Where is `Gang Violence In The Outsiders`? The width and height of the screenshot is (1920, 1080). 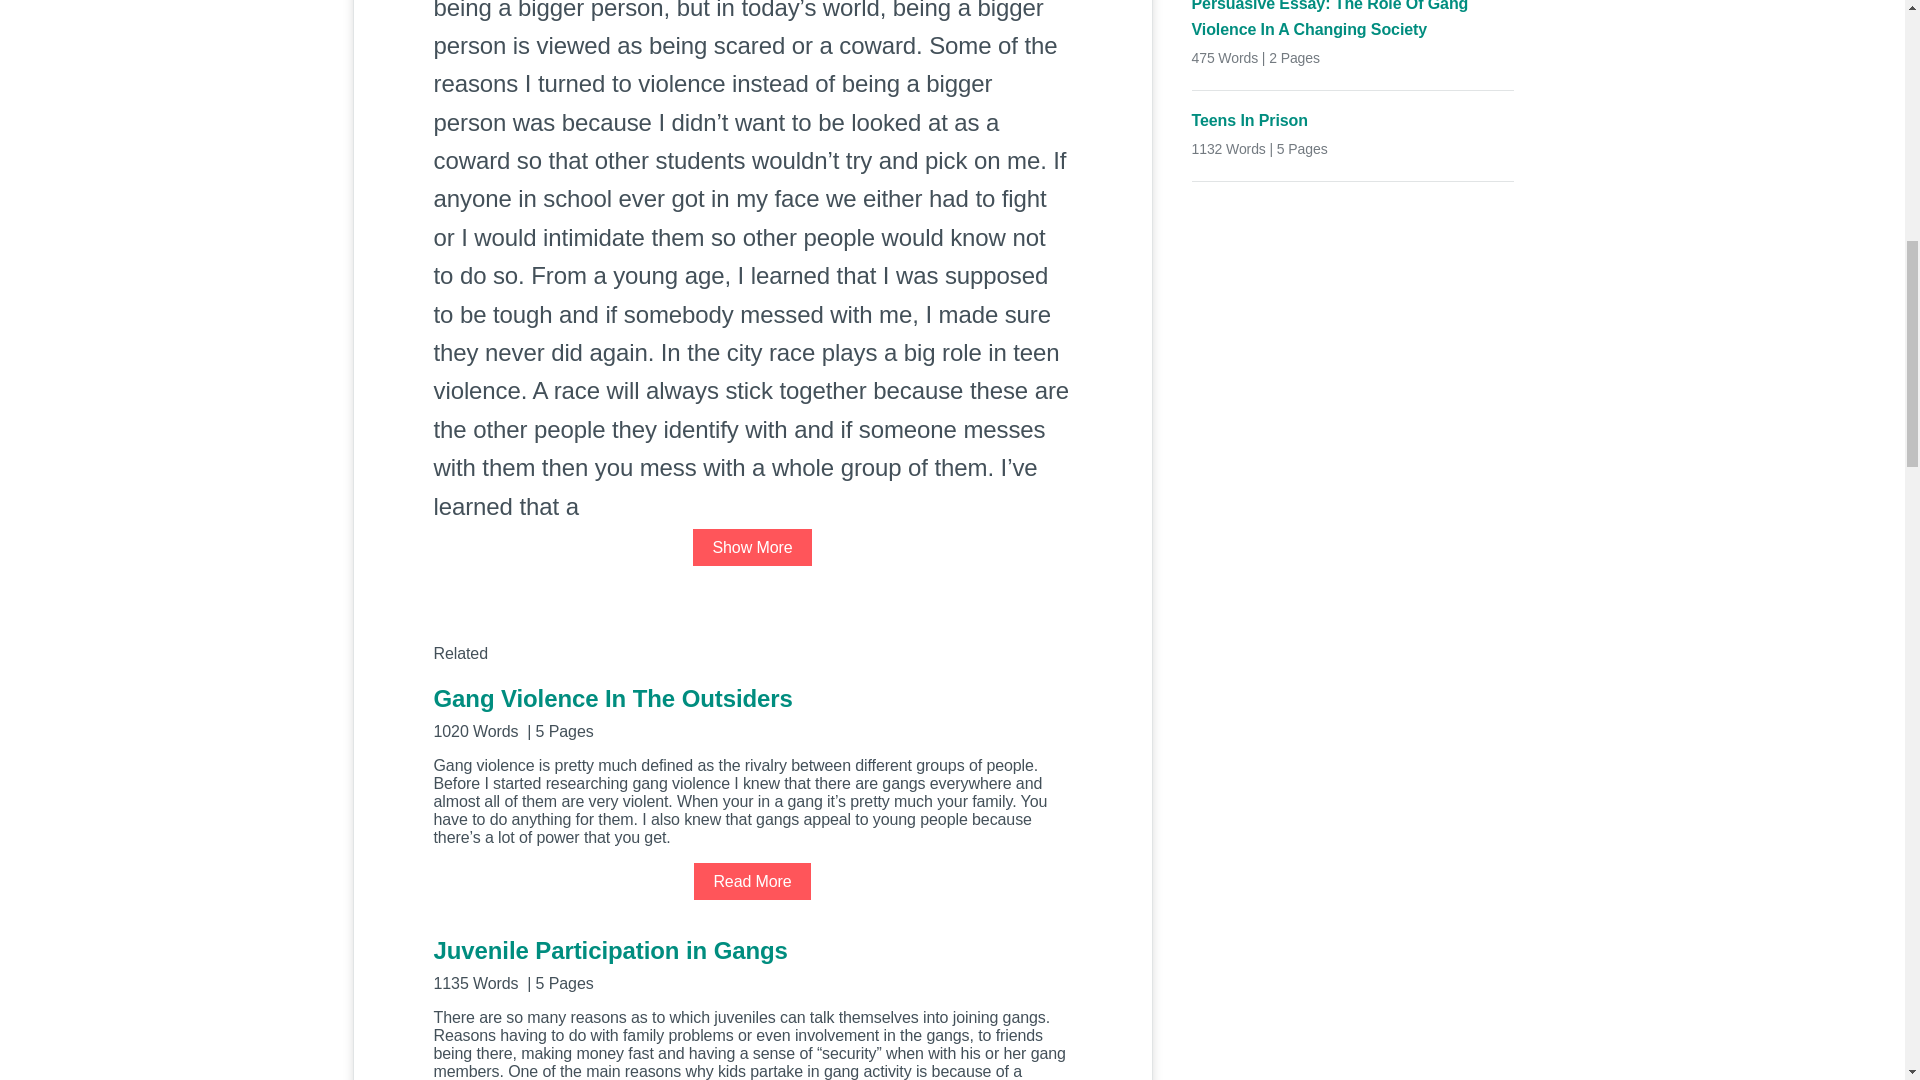 Gang Violence In The Outsiders is located at coordinates (752, 710).